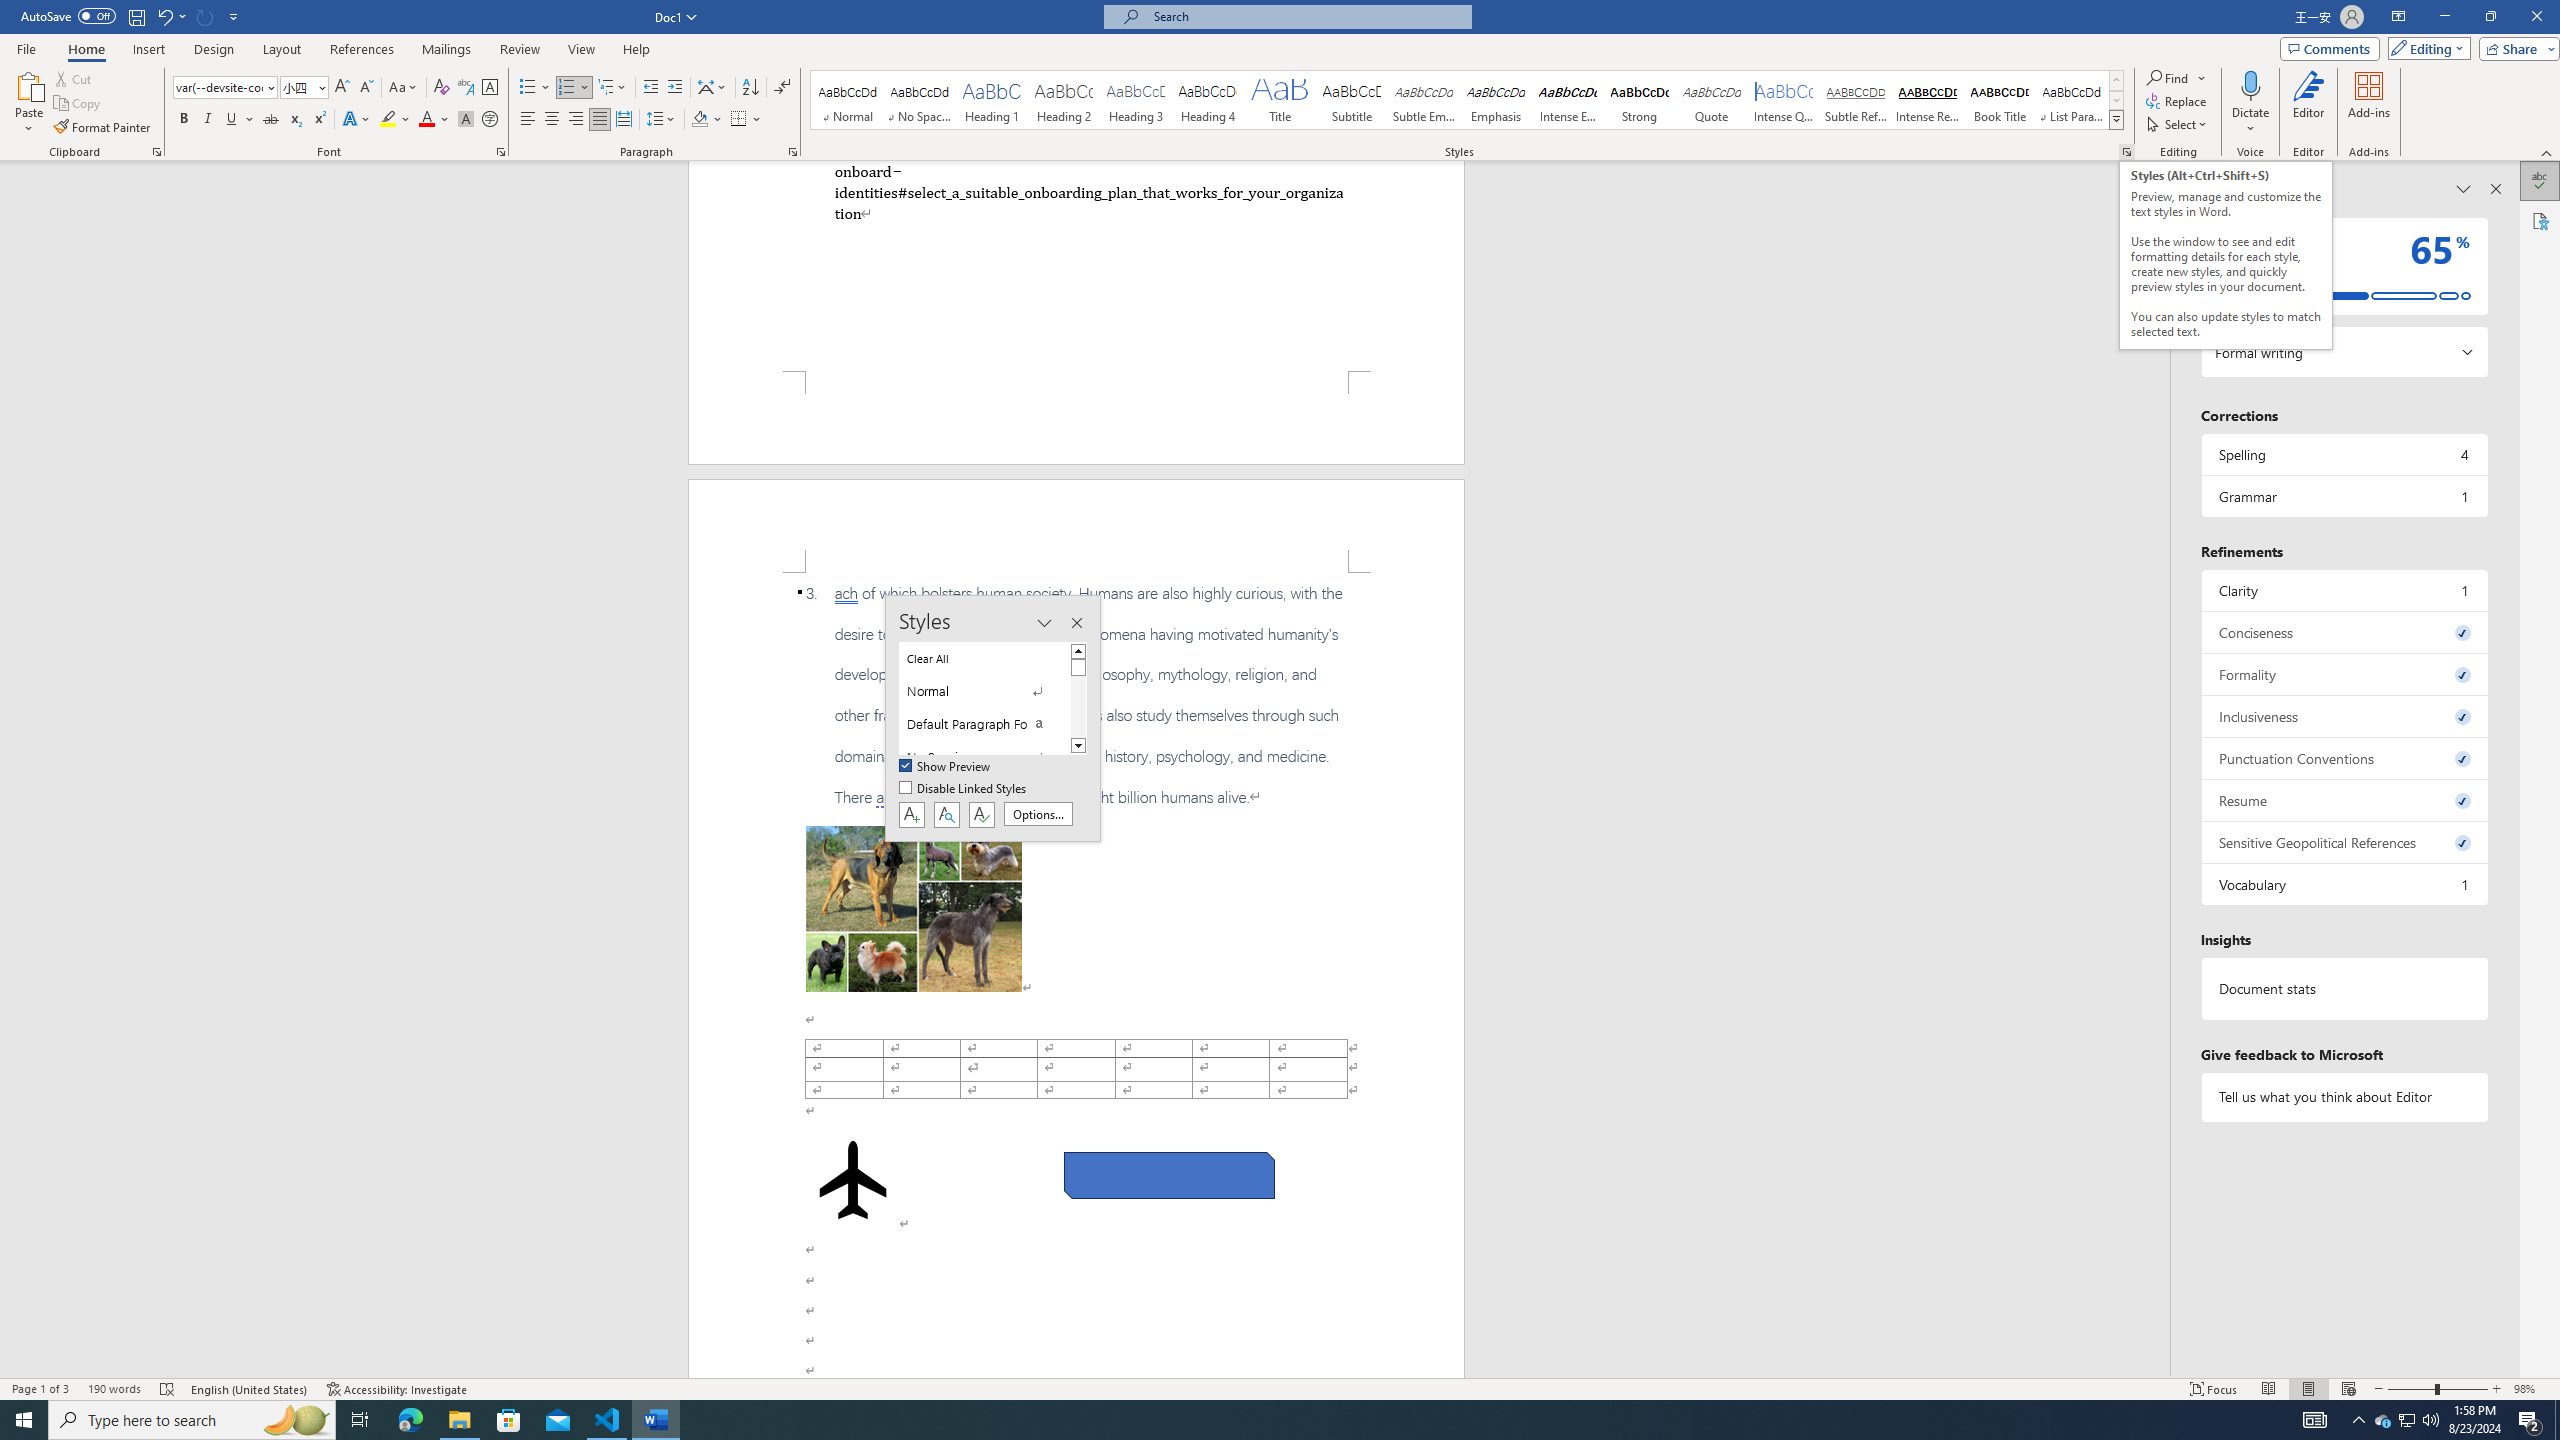 The image size is (2560, 1440). What do you see at coordinates (395, 120) in the screenshot?
I see `Text Highlight Color` at bounding box center [395, 120].